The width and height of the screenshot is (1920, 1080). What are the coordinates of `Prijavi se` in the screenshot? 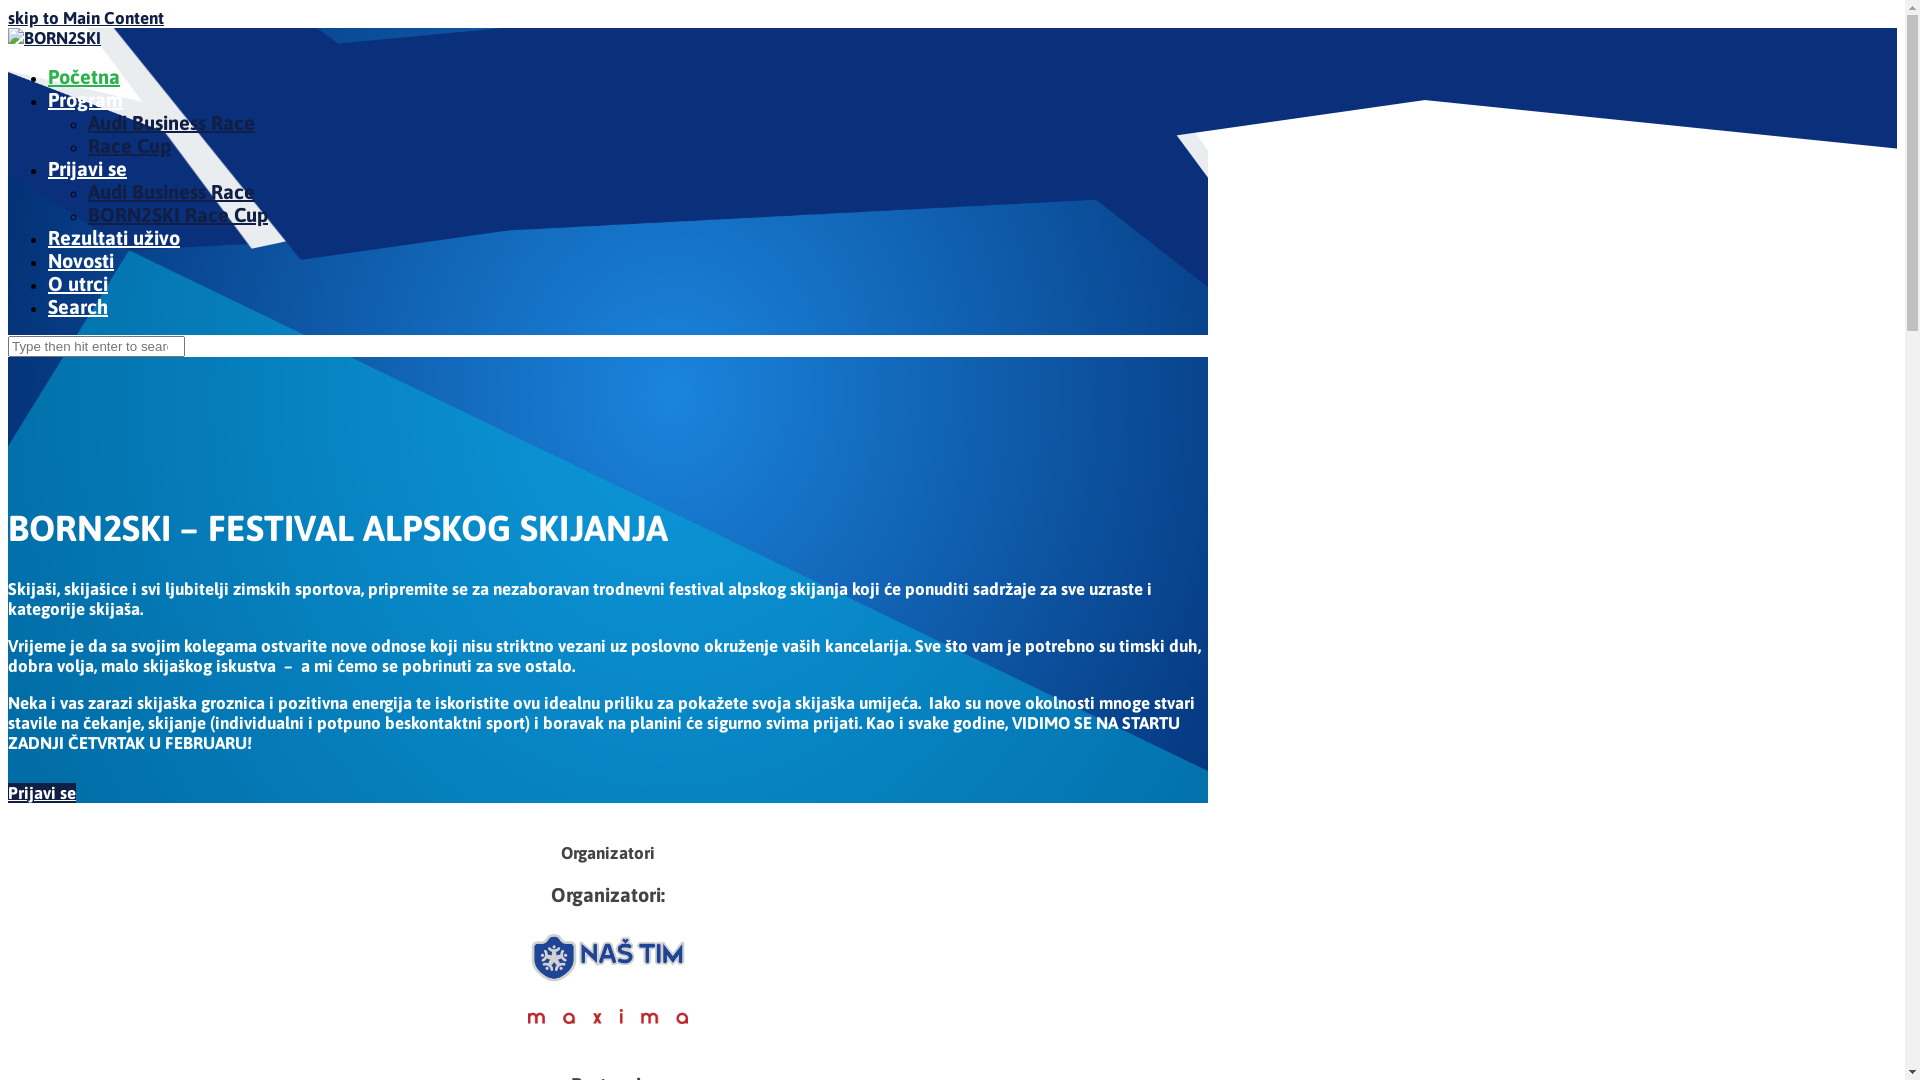 It's located at (88, 168).